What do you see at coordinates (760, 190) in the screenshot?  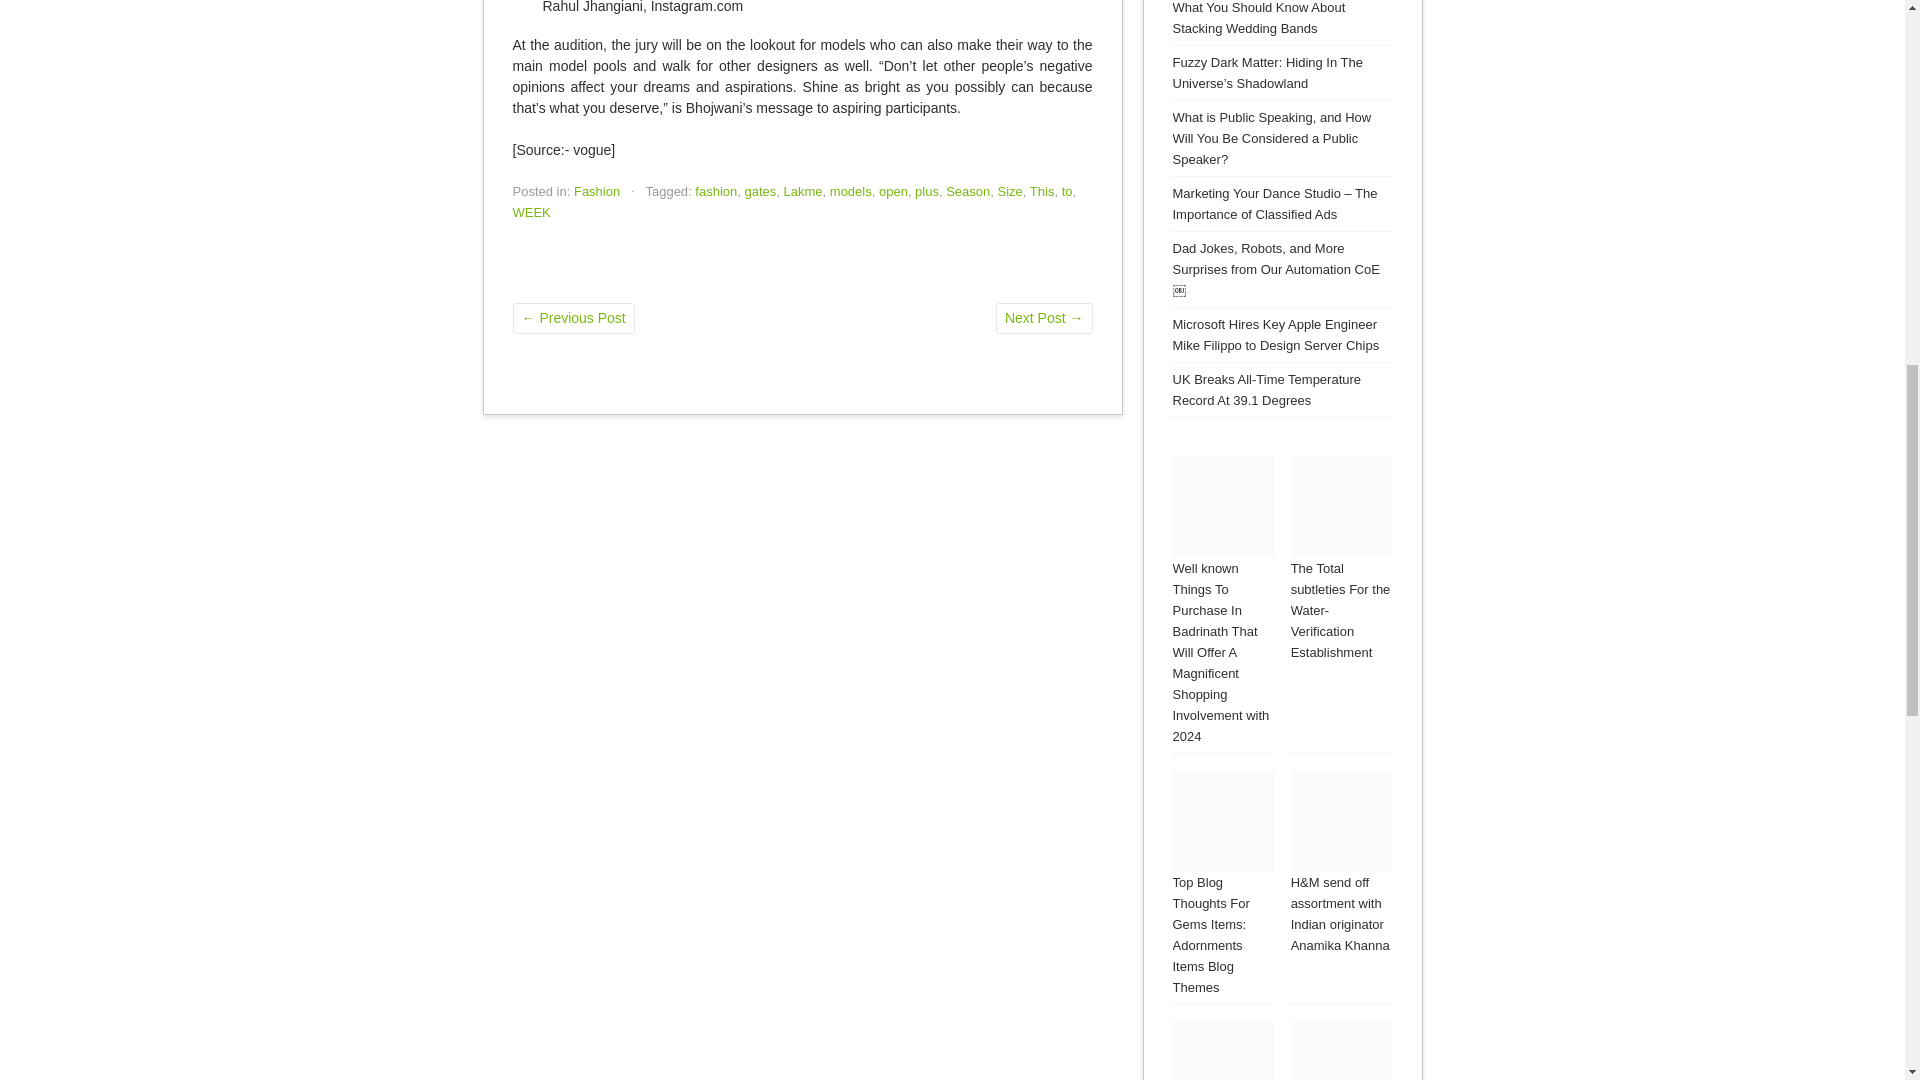 I see `gates` at bounding box center [760, 190].